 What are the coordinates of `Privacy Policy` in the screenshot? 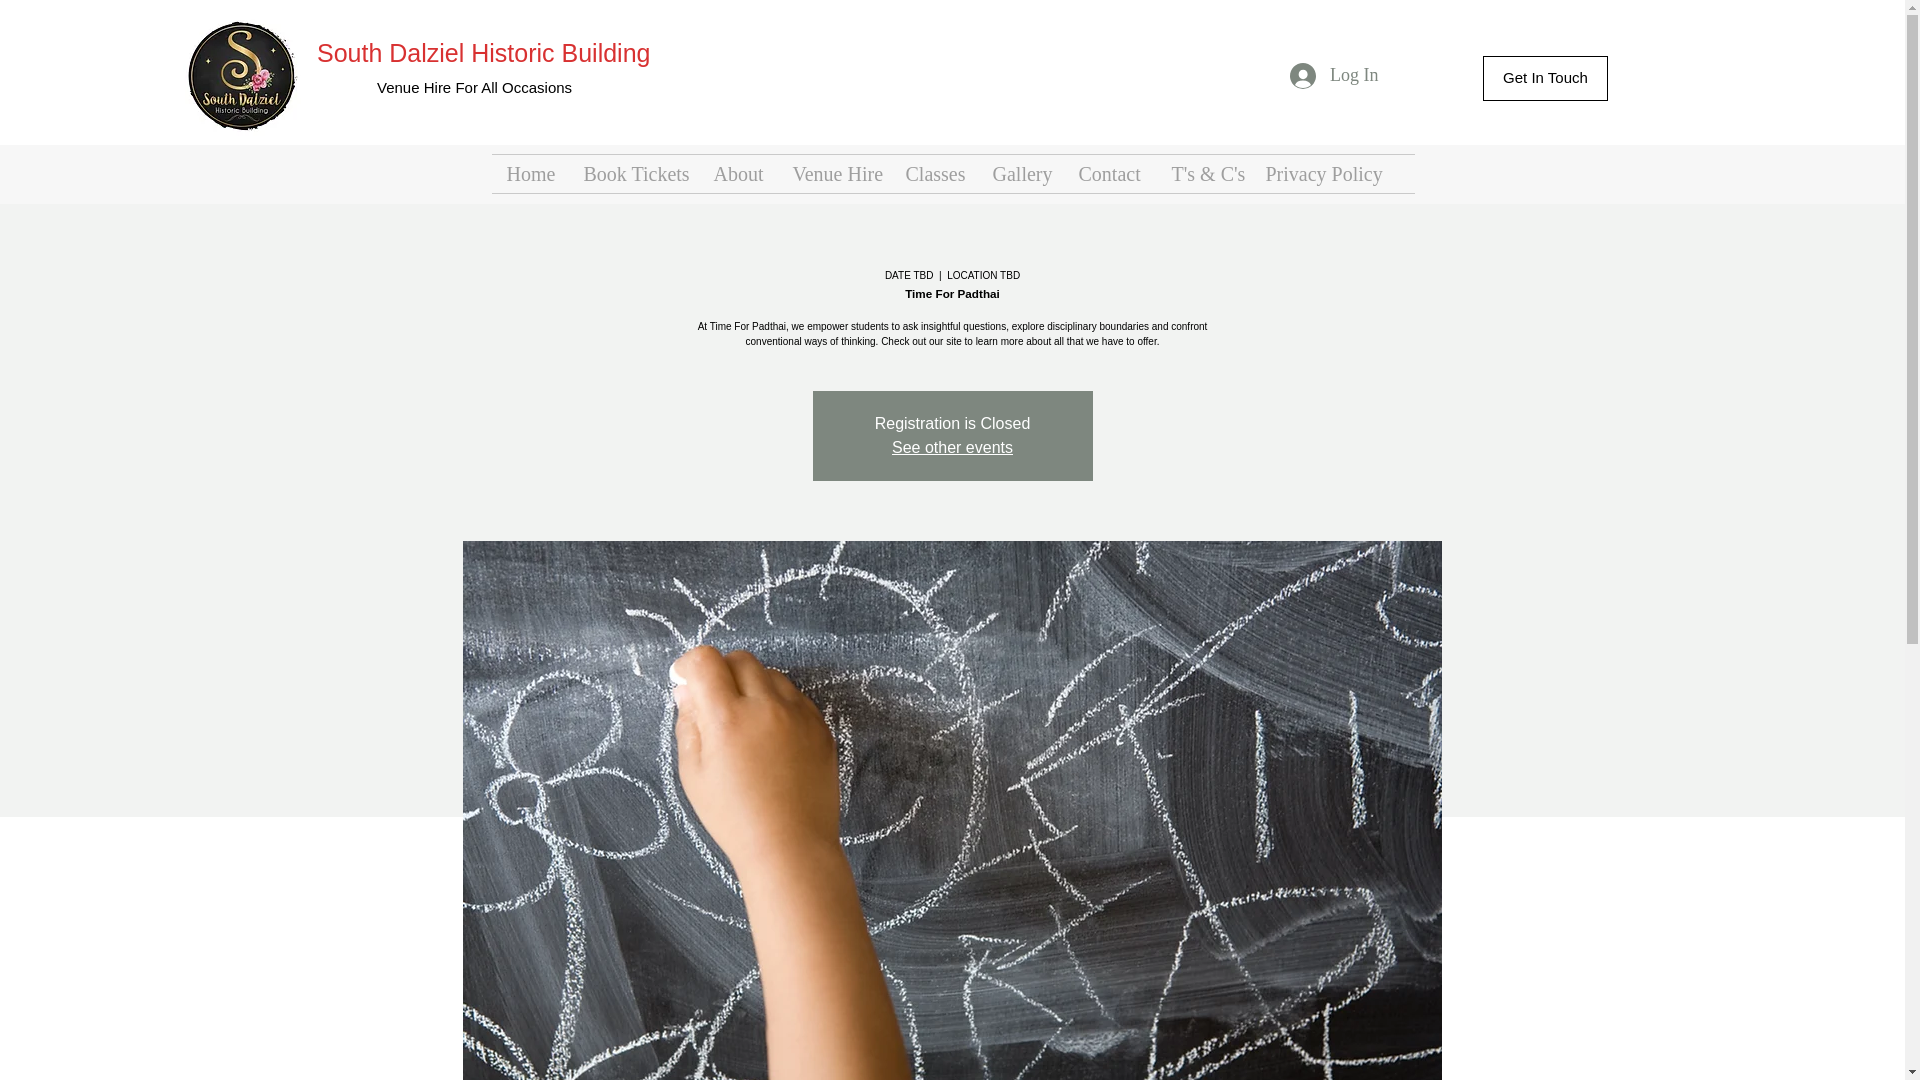 It's located at (1320, 174).